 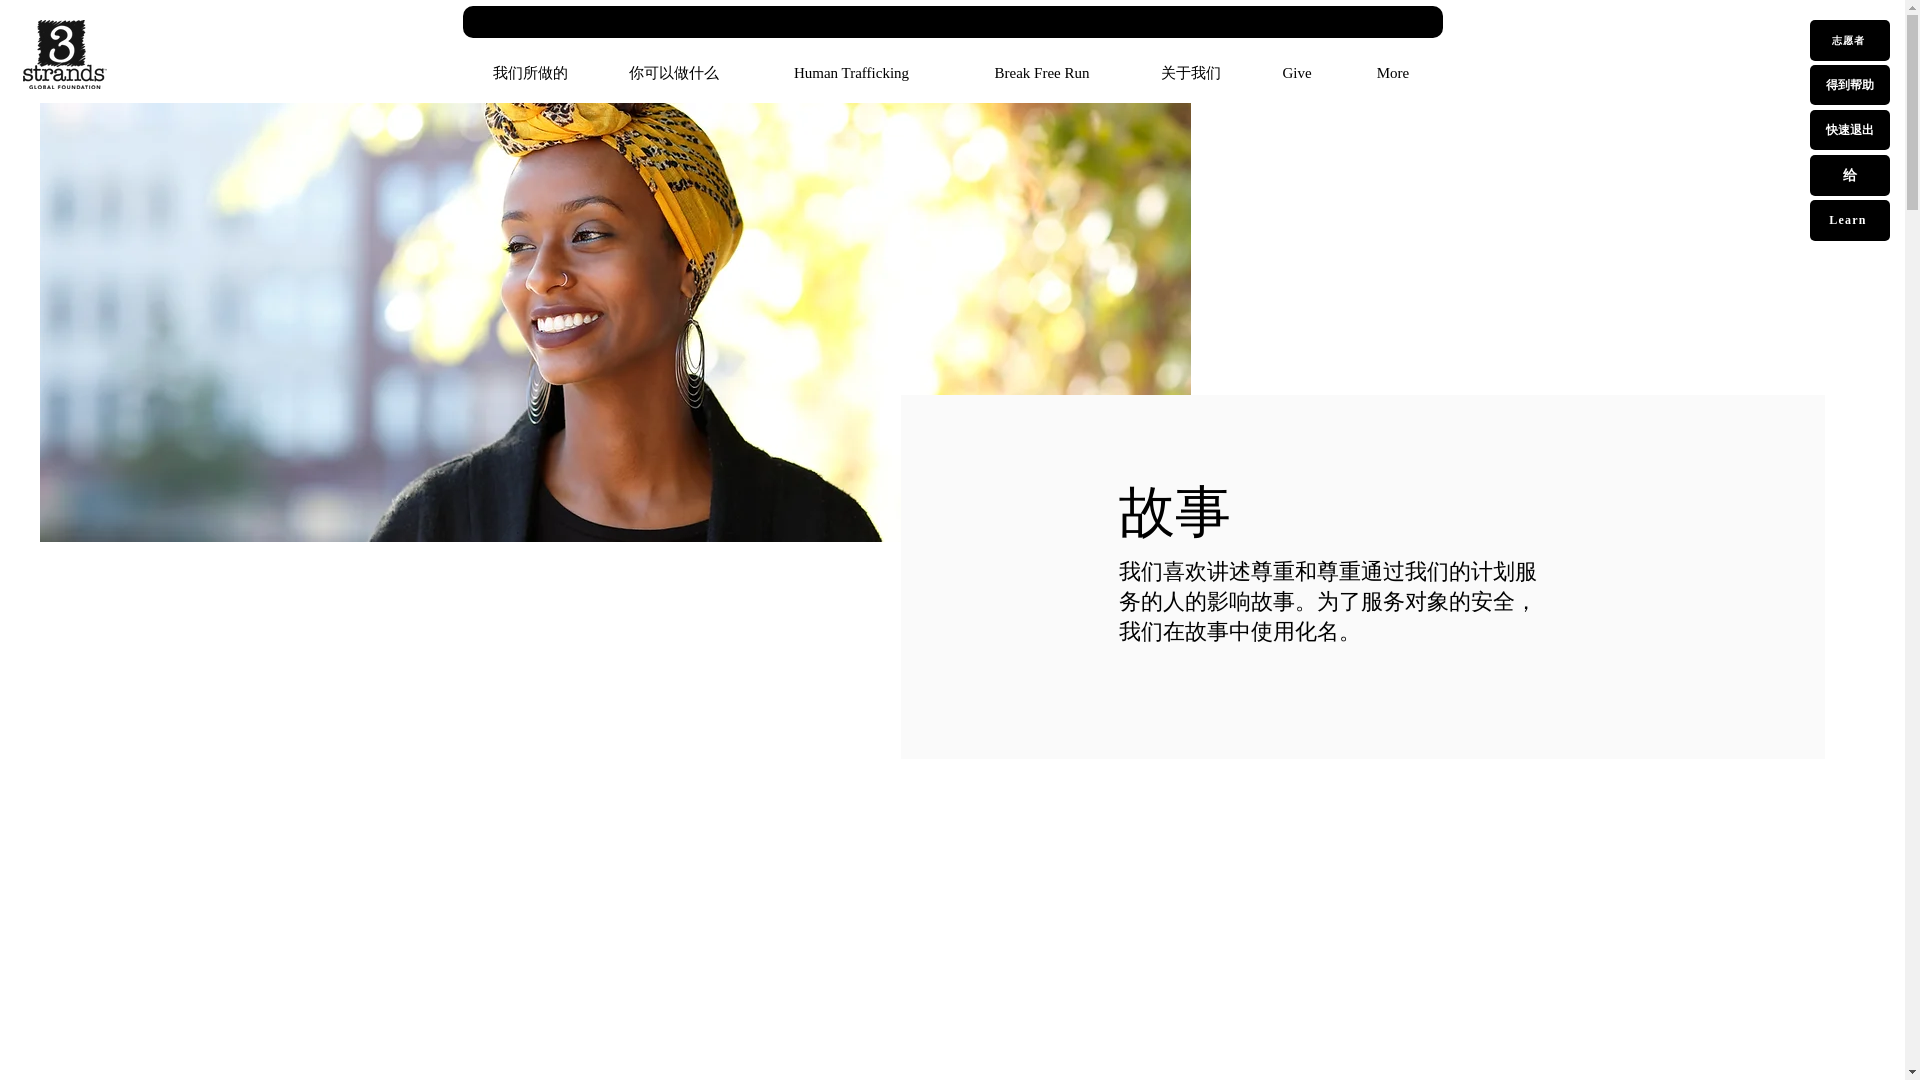 I want to click on Break Free Run, so click(x=1042, y=73).